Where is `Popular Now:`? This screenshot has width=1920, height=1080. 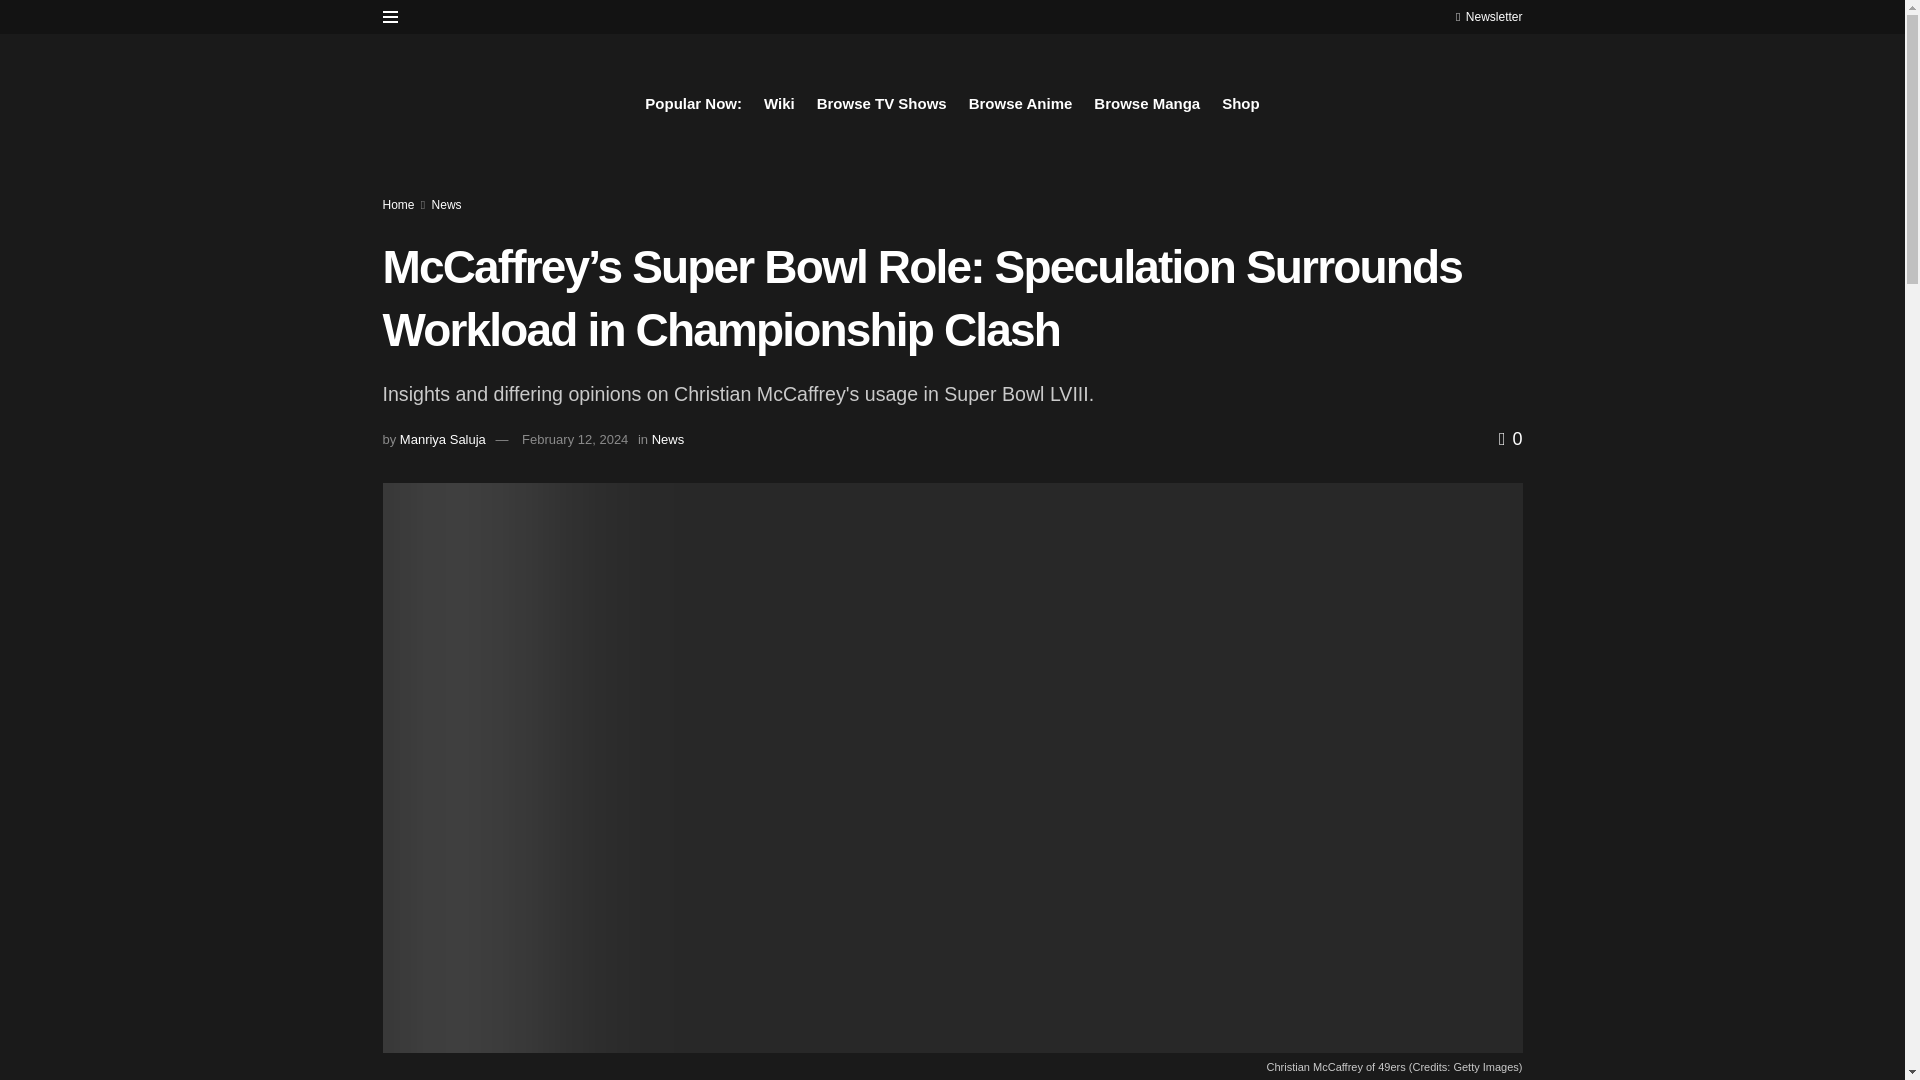 Popular Now: is located at coordinates (693, 103).